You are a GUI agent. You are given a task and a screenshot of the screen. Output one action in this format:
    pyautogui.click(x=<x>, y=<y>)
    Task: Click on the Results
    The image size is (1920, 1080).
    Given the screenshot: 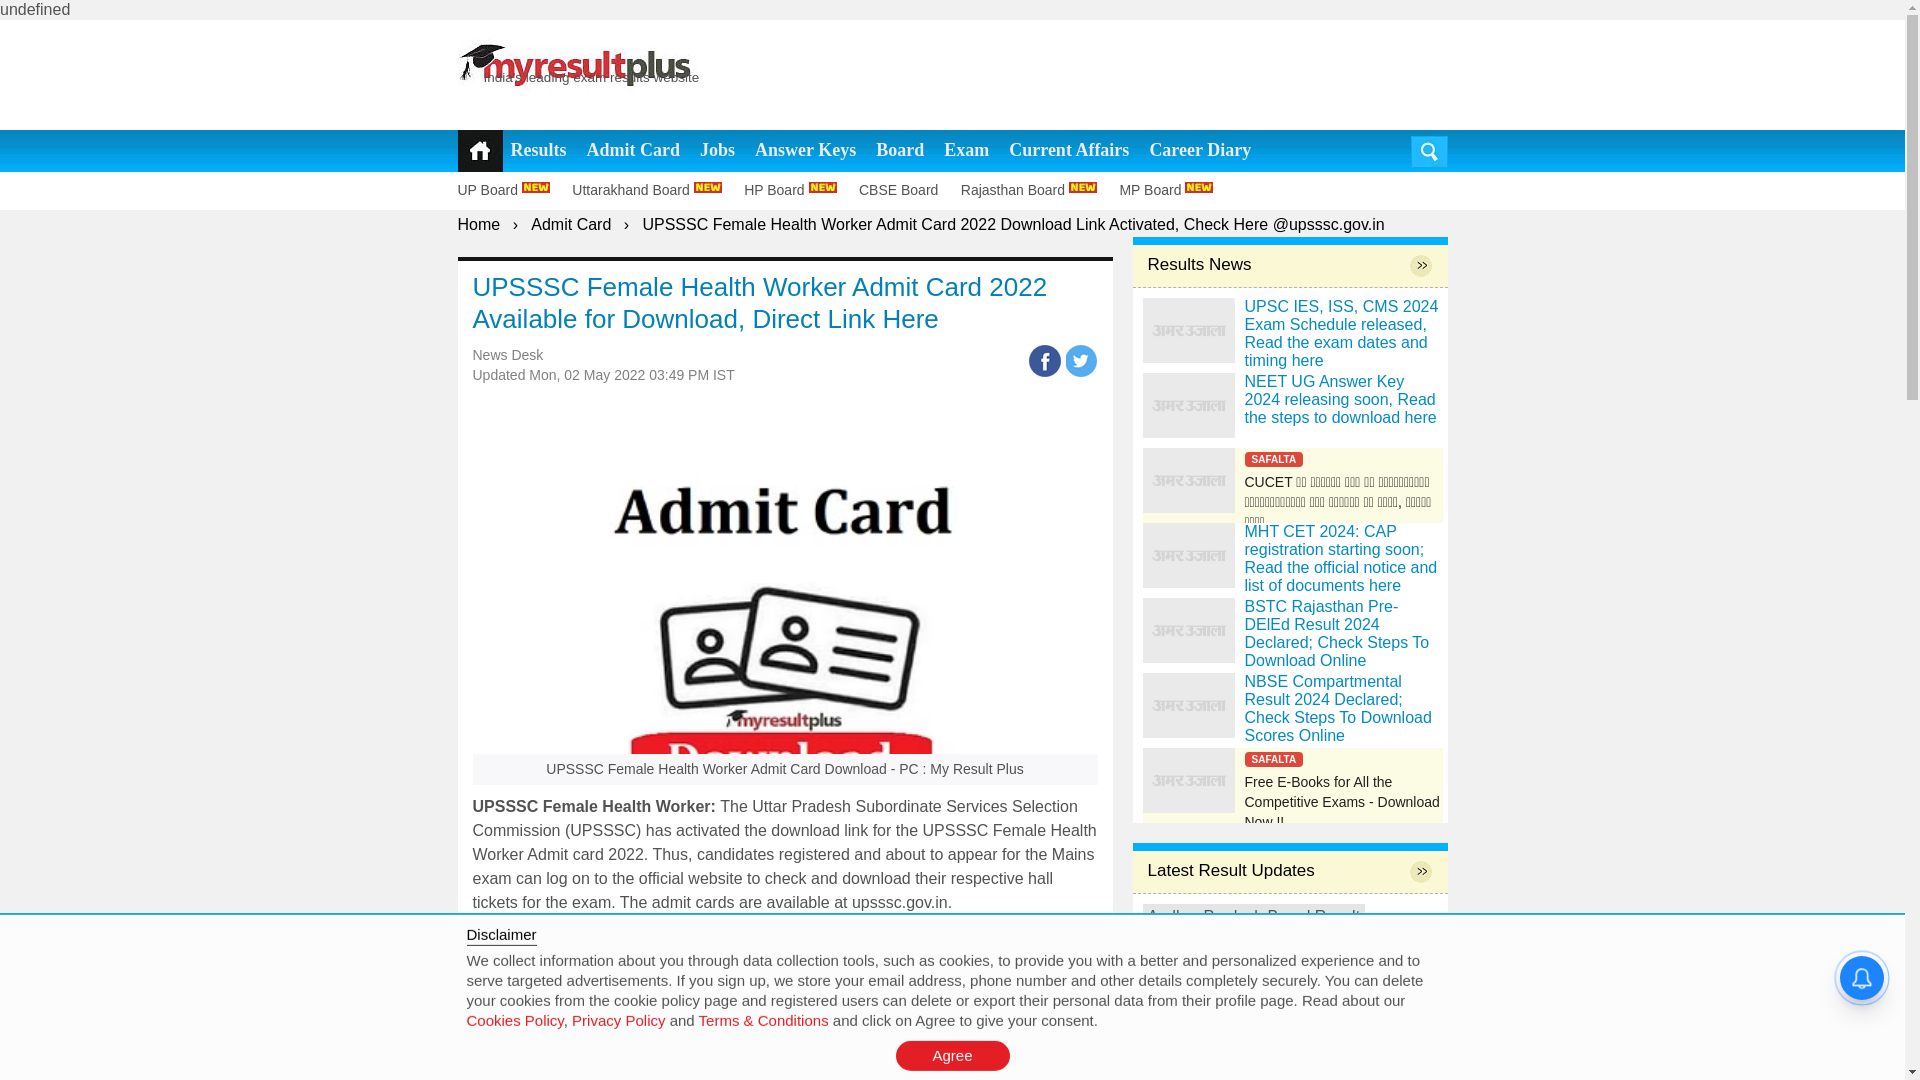 What is the action you would take?
    pyautogui.click(x=538, y=150)
    